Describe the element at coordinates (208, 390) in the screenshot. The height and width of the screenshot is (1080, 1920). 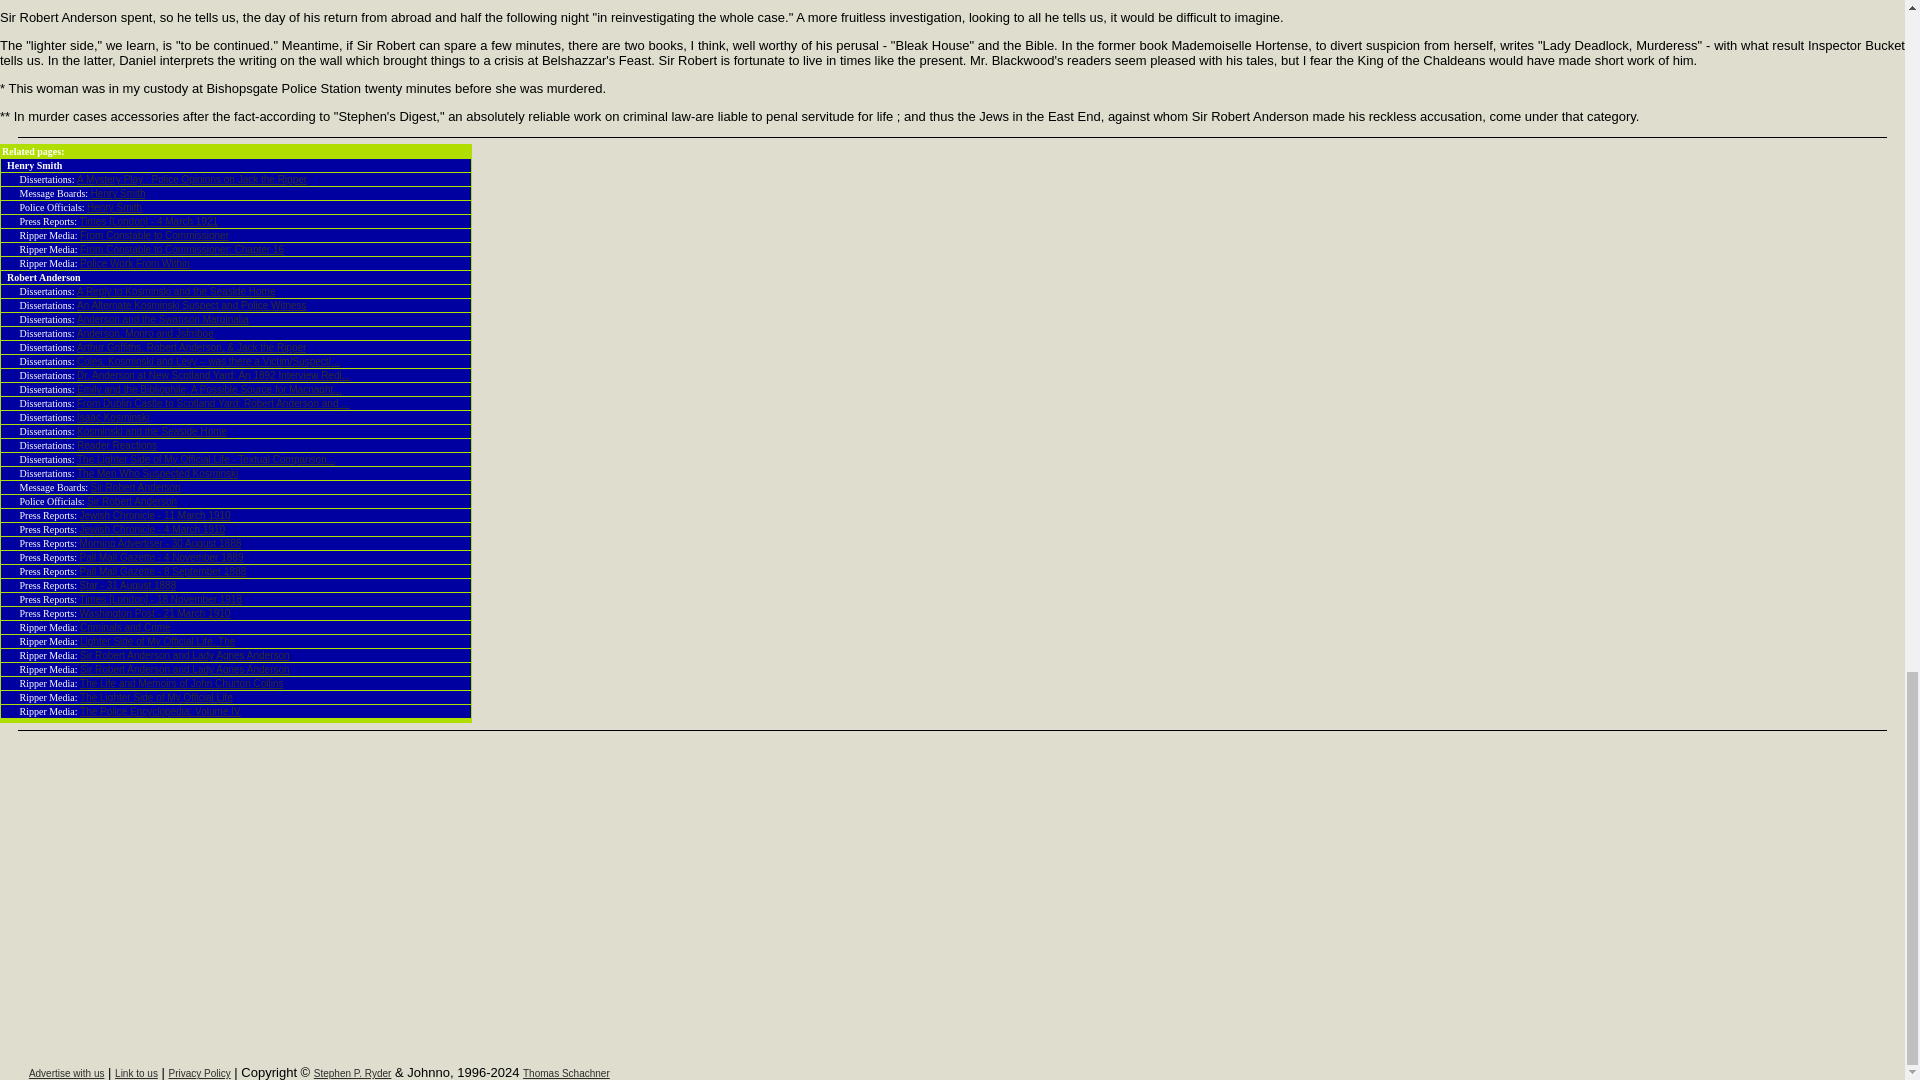
I see `Emily and the Bibliophile: A Possible Source for Macnaght...` at that location.